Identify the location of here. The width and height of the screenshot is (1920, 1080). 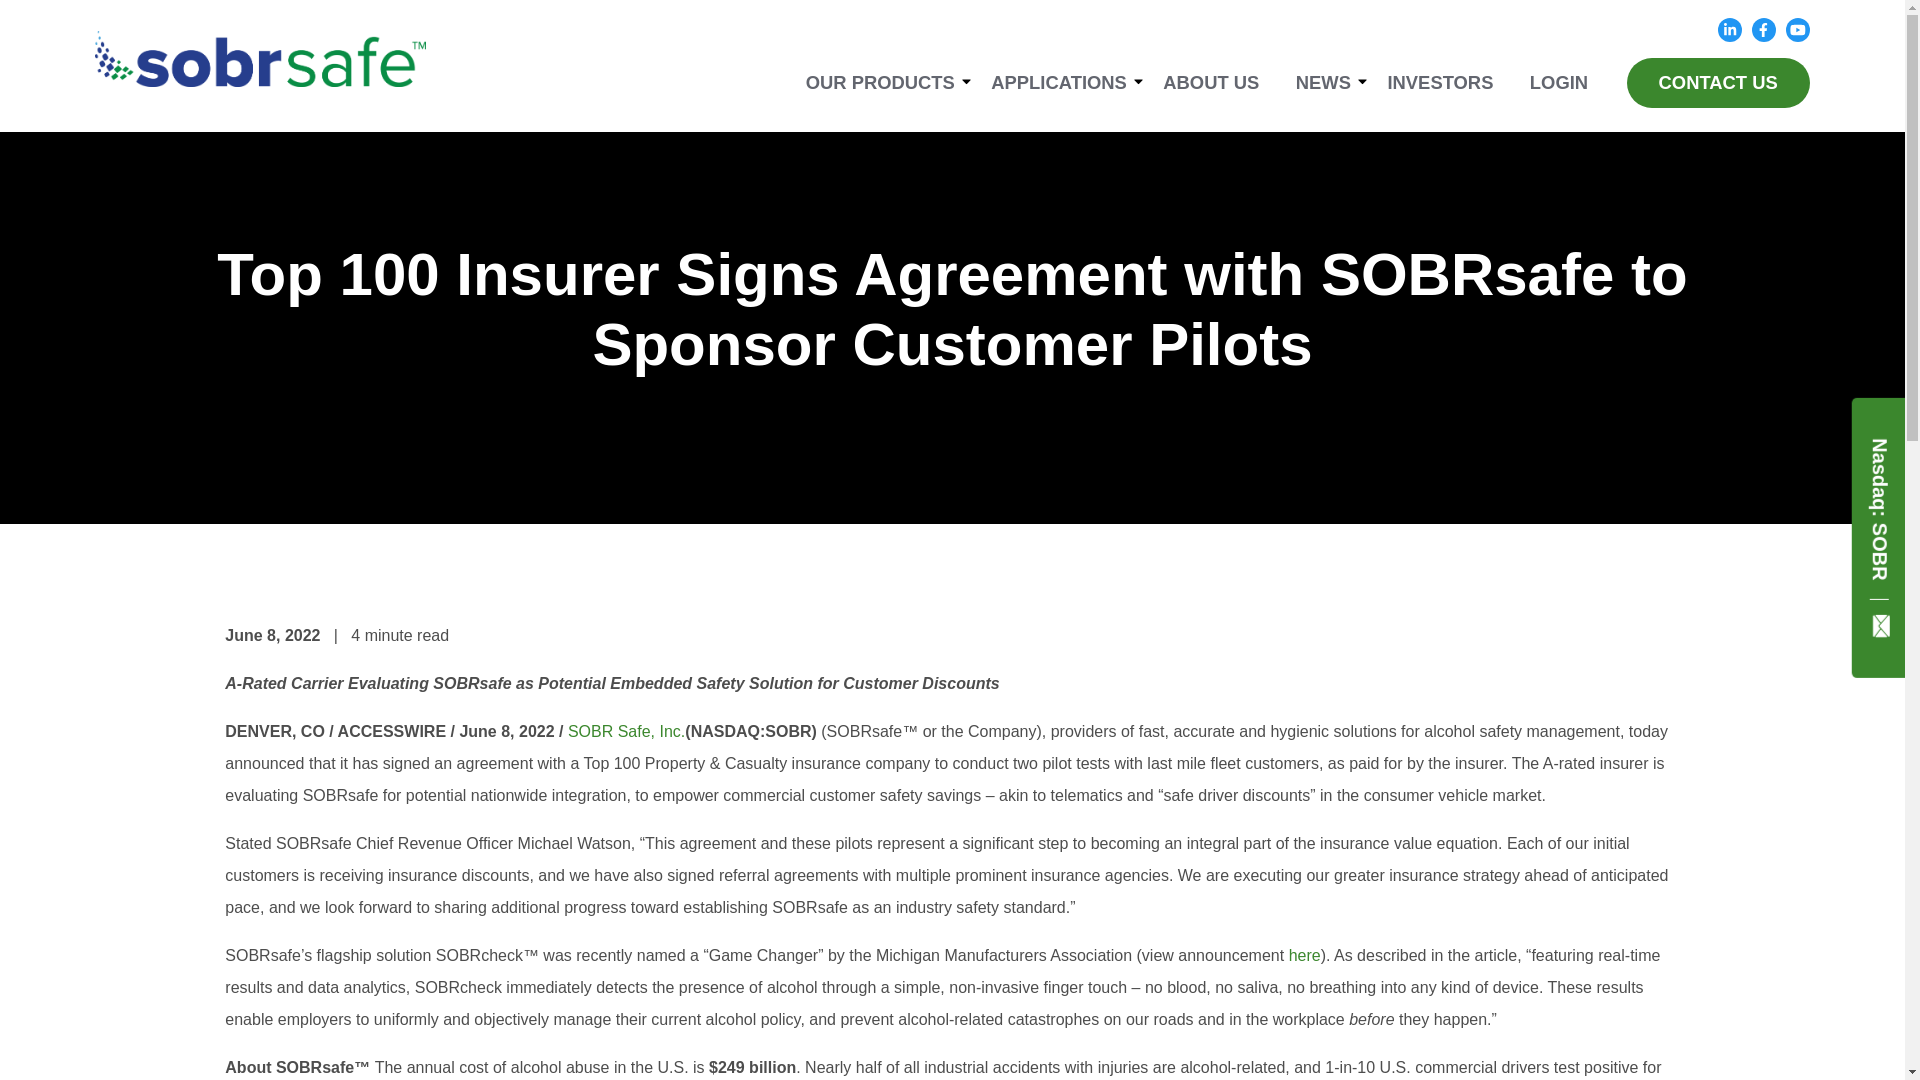
(1304, 956).